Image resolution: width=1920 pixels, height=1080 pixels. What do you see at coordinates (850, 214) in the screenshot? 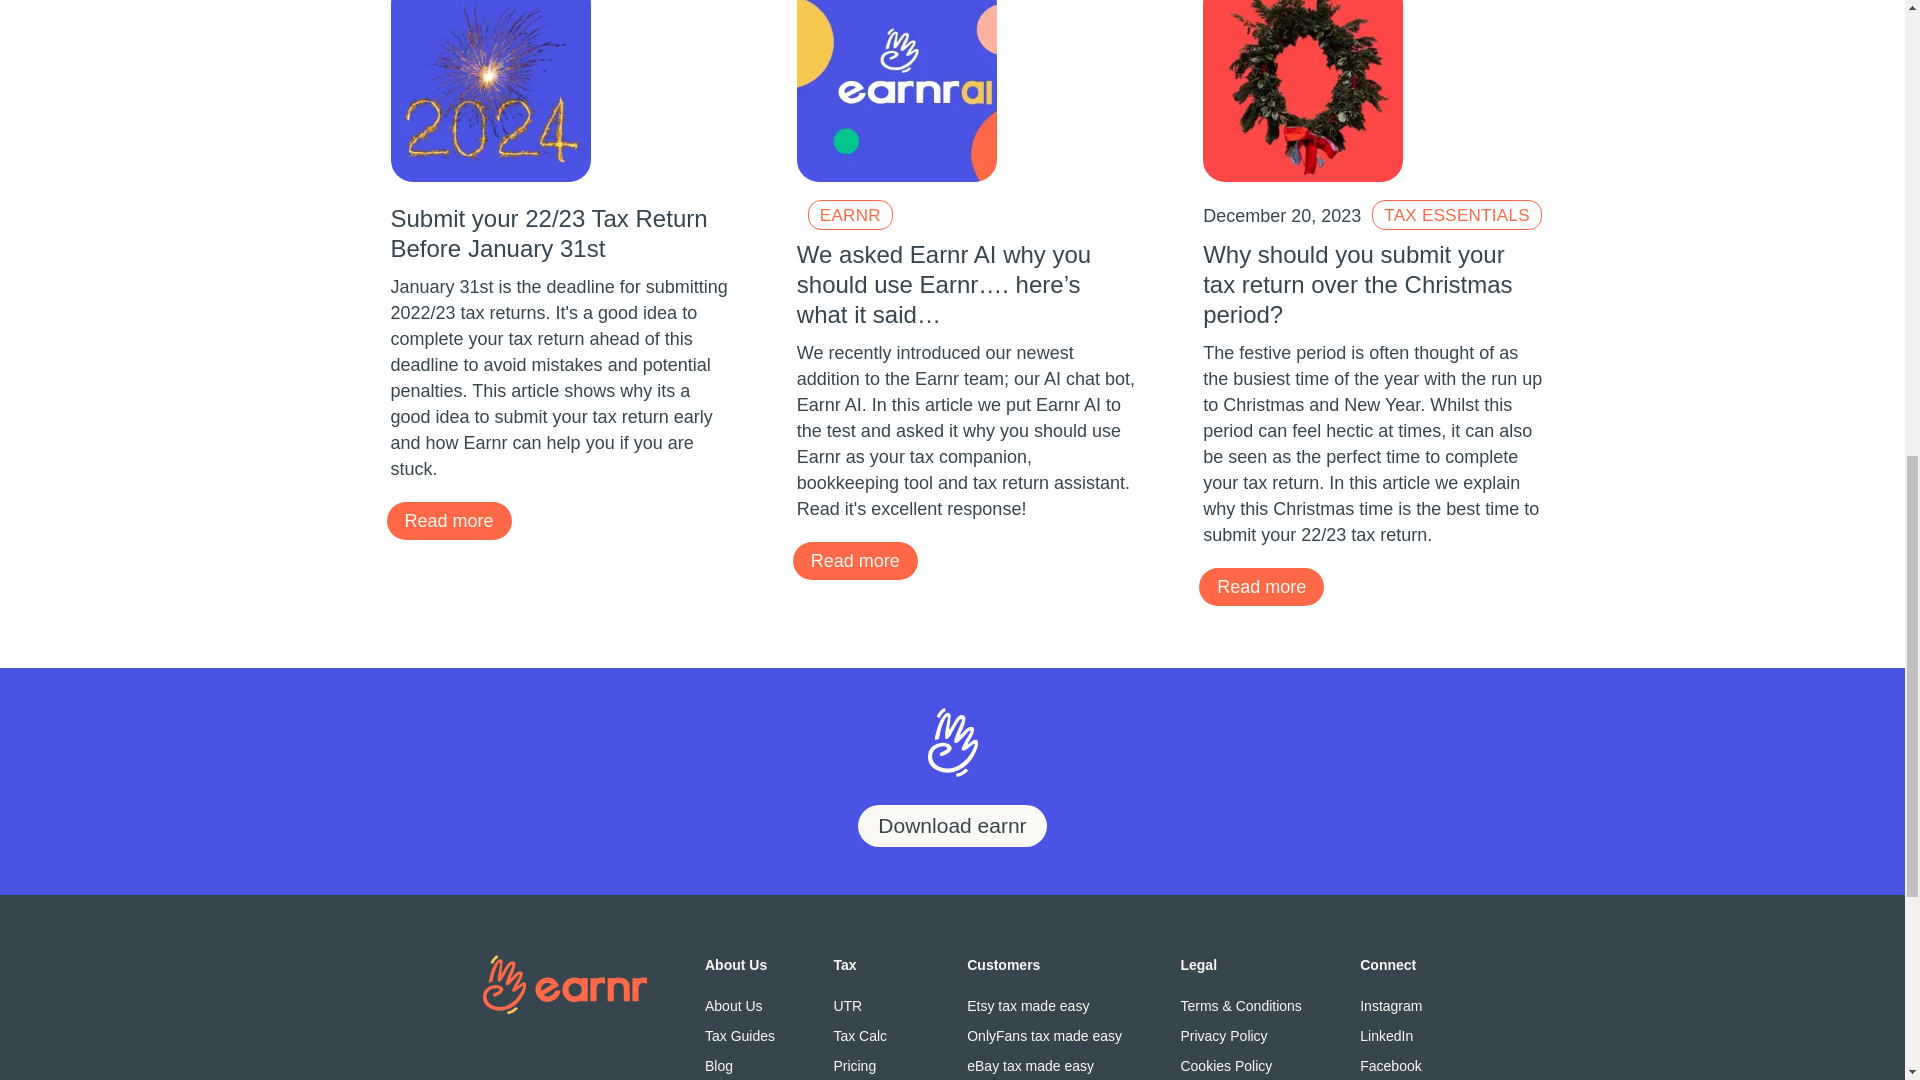
I see `EARNR` at bounding box center [850, 214].